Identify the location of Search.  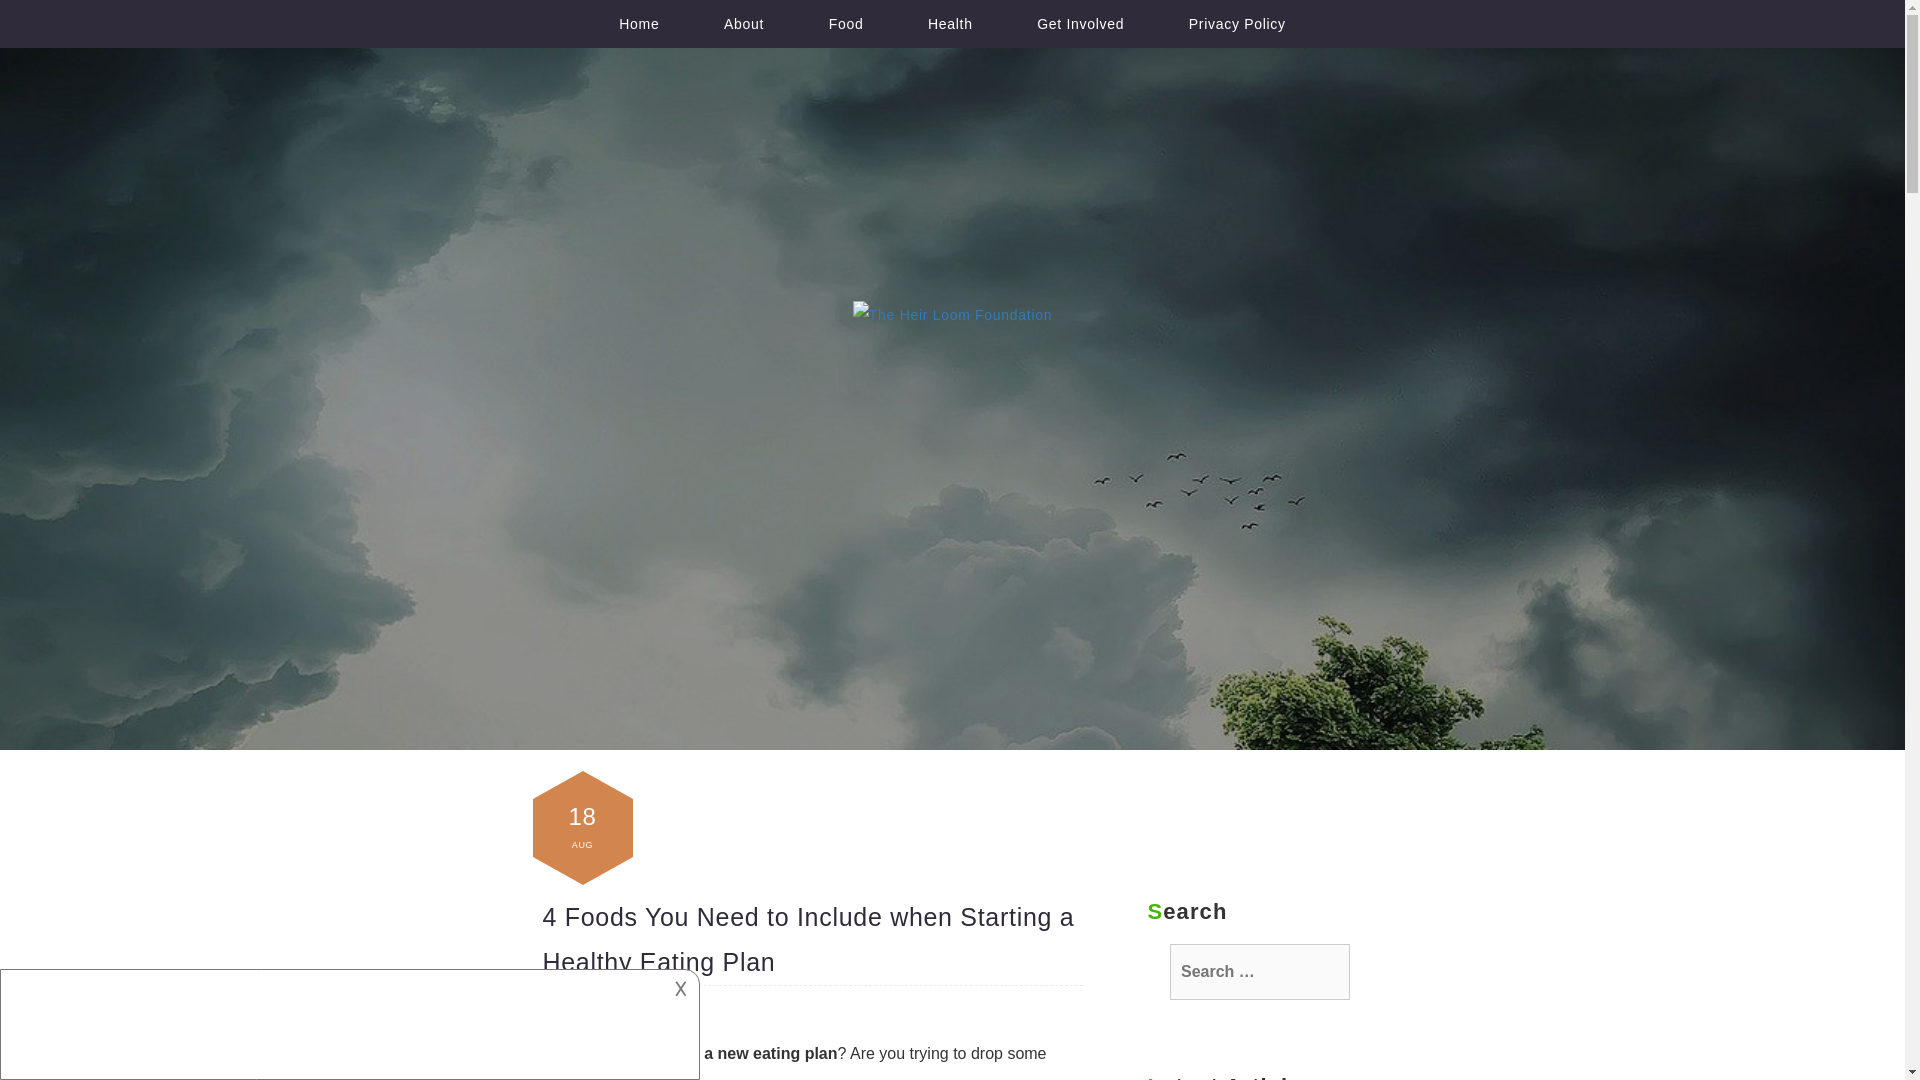
(20, 8).